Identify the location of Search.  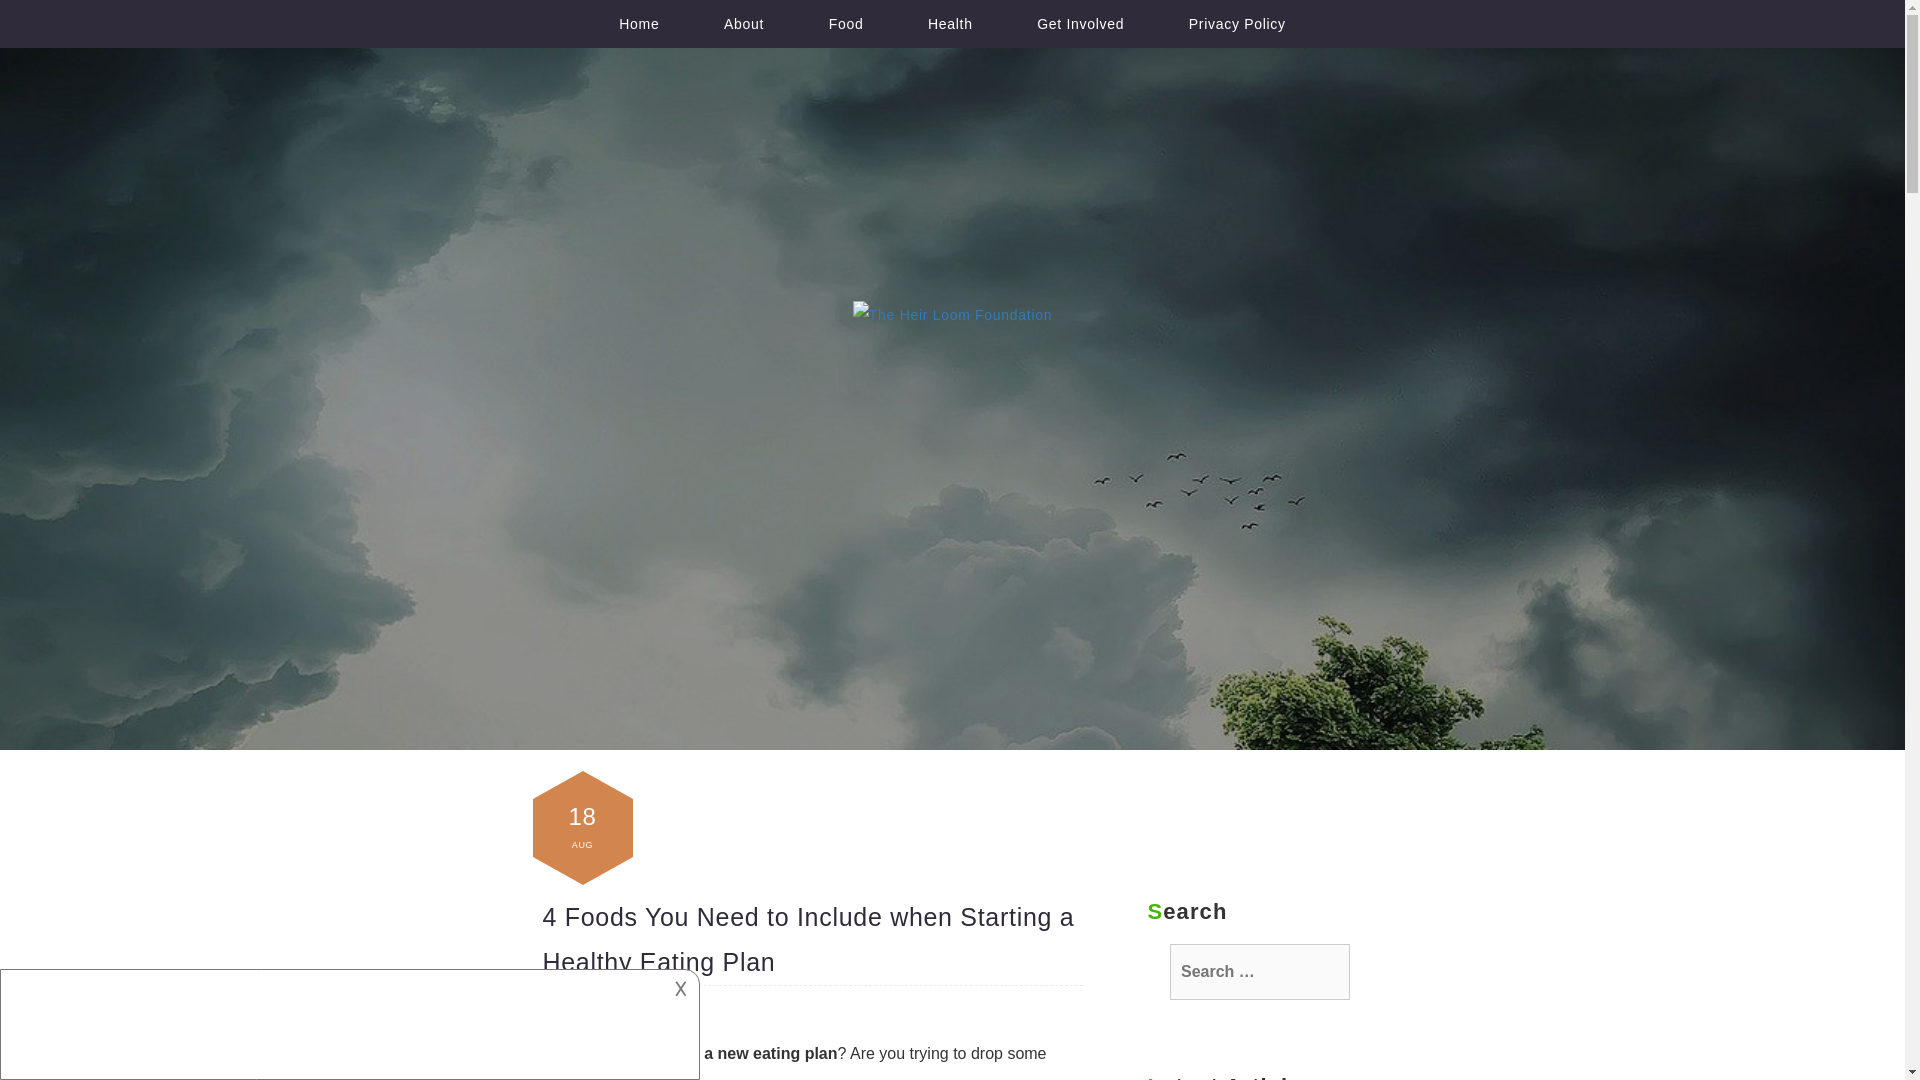
(20, 8).